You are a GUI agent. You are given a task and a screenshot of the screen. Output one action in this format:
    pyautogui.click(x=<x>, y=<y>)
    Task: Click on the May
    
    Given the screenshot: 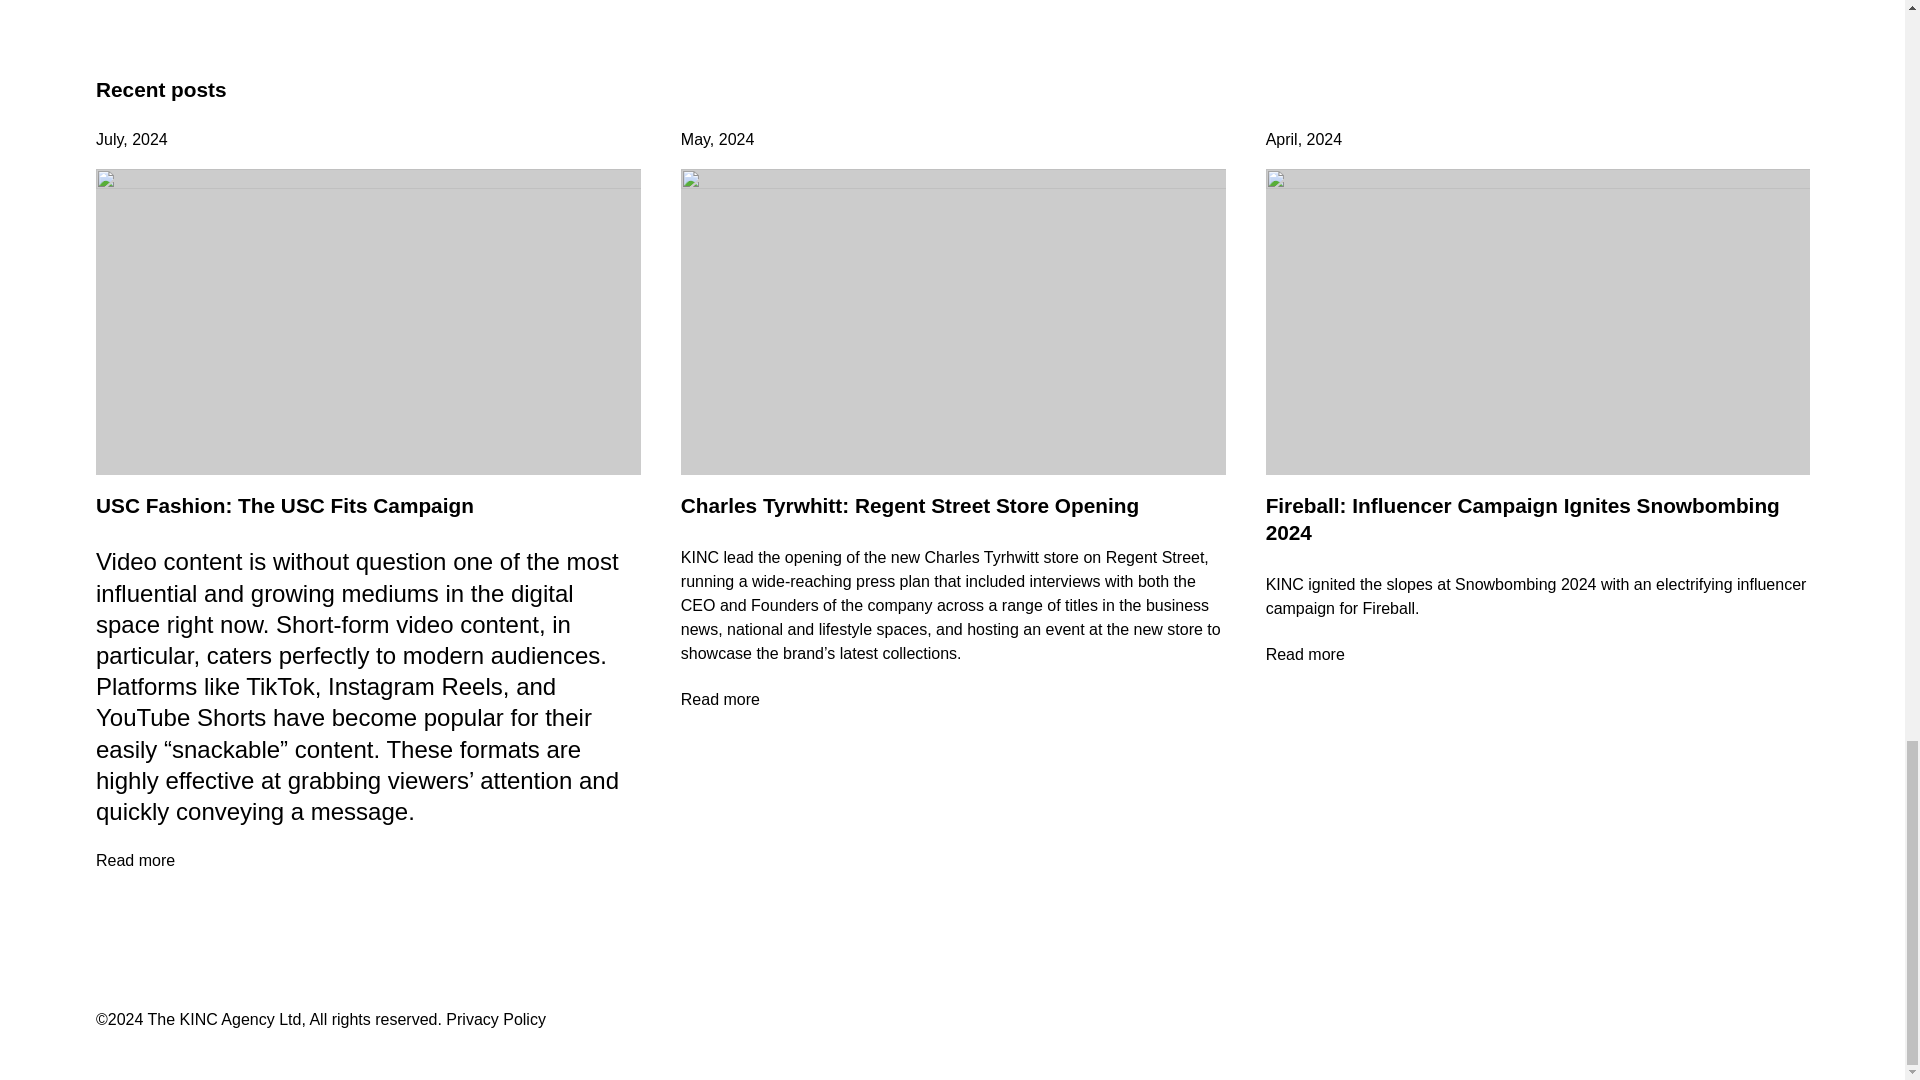 What is the action you would take?
    pyautogui.click(x=696, y=138)
    